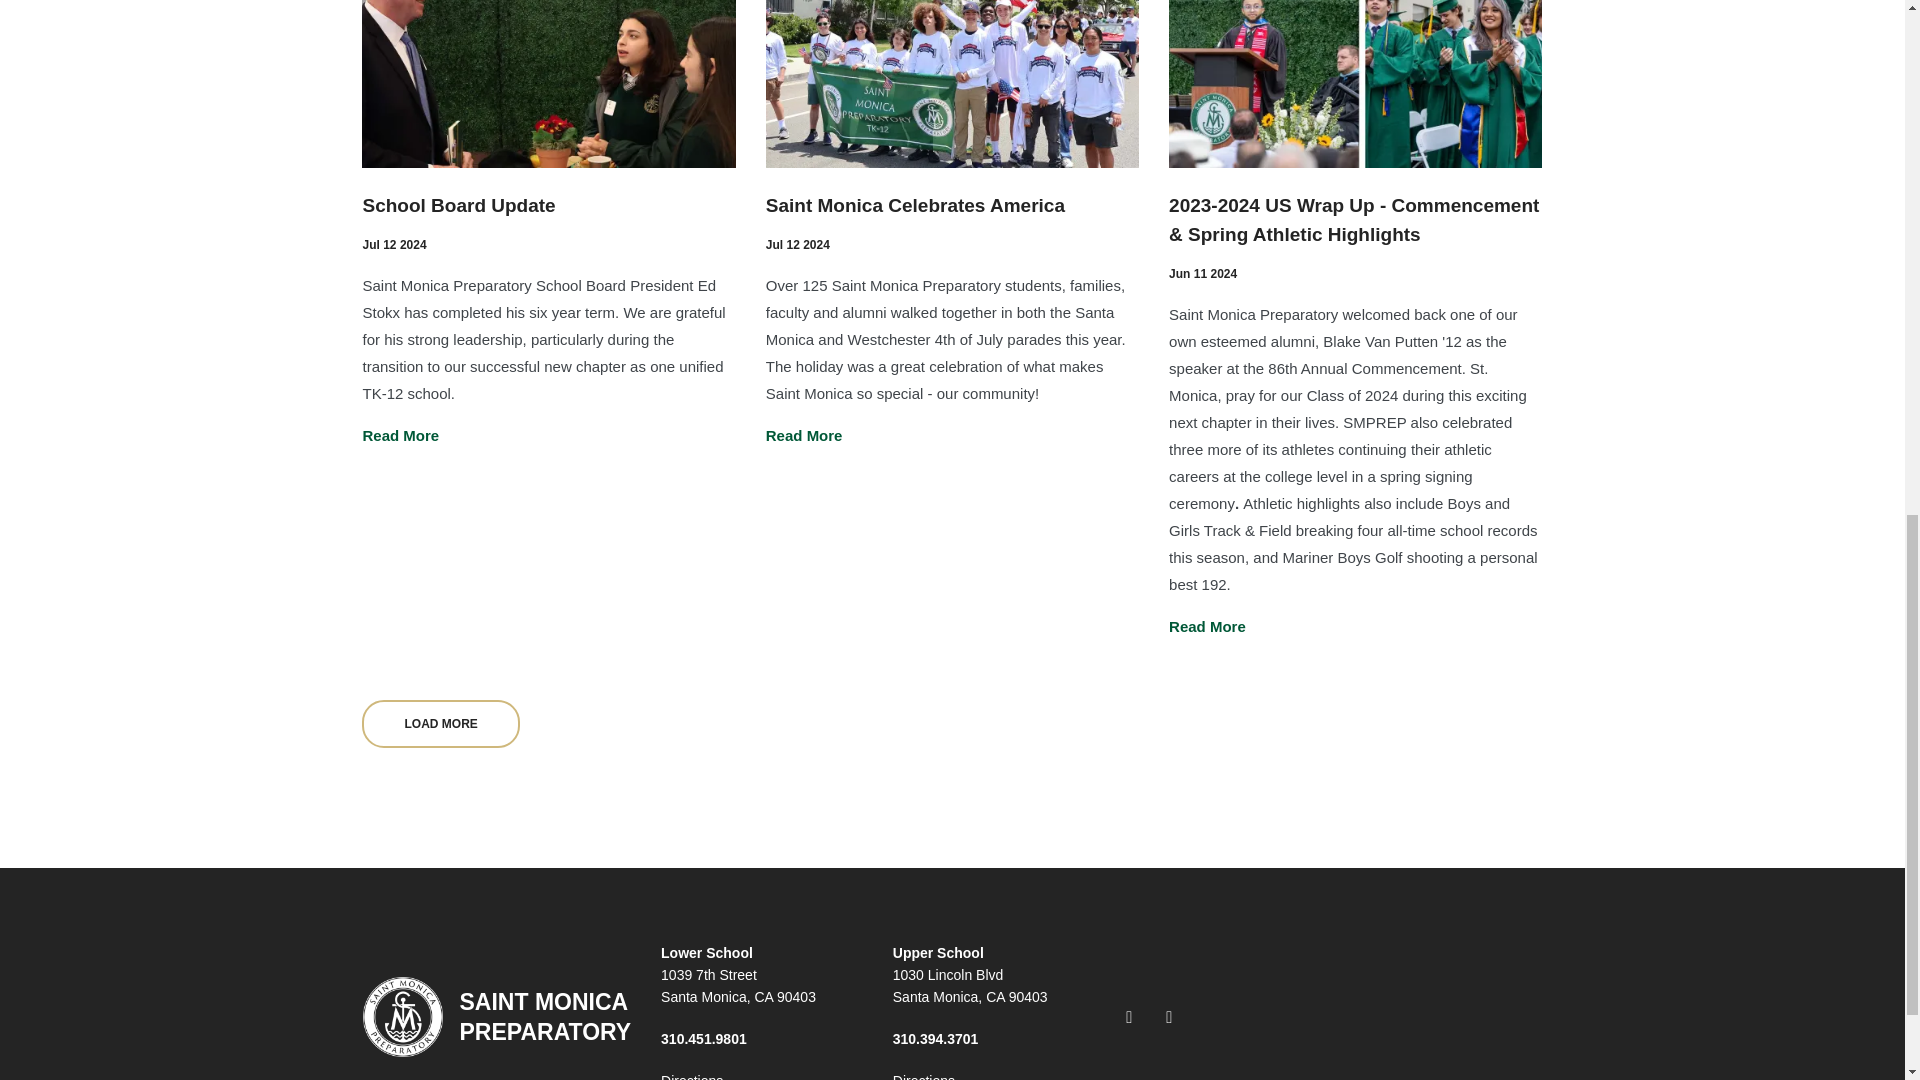 The image size is (1920, 1080). What do you see at coordinates (548, 84) in the screenshot?
I see `Ed Stokx with SMPREP students` at bounding box center [548, 84].